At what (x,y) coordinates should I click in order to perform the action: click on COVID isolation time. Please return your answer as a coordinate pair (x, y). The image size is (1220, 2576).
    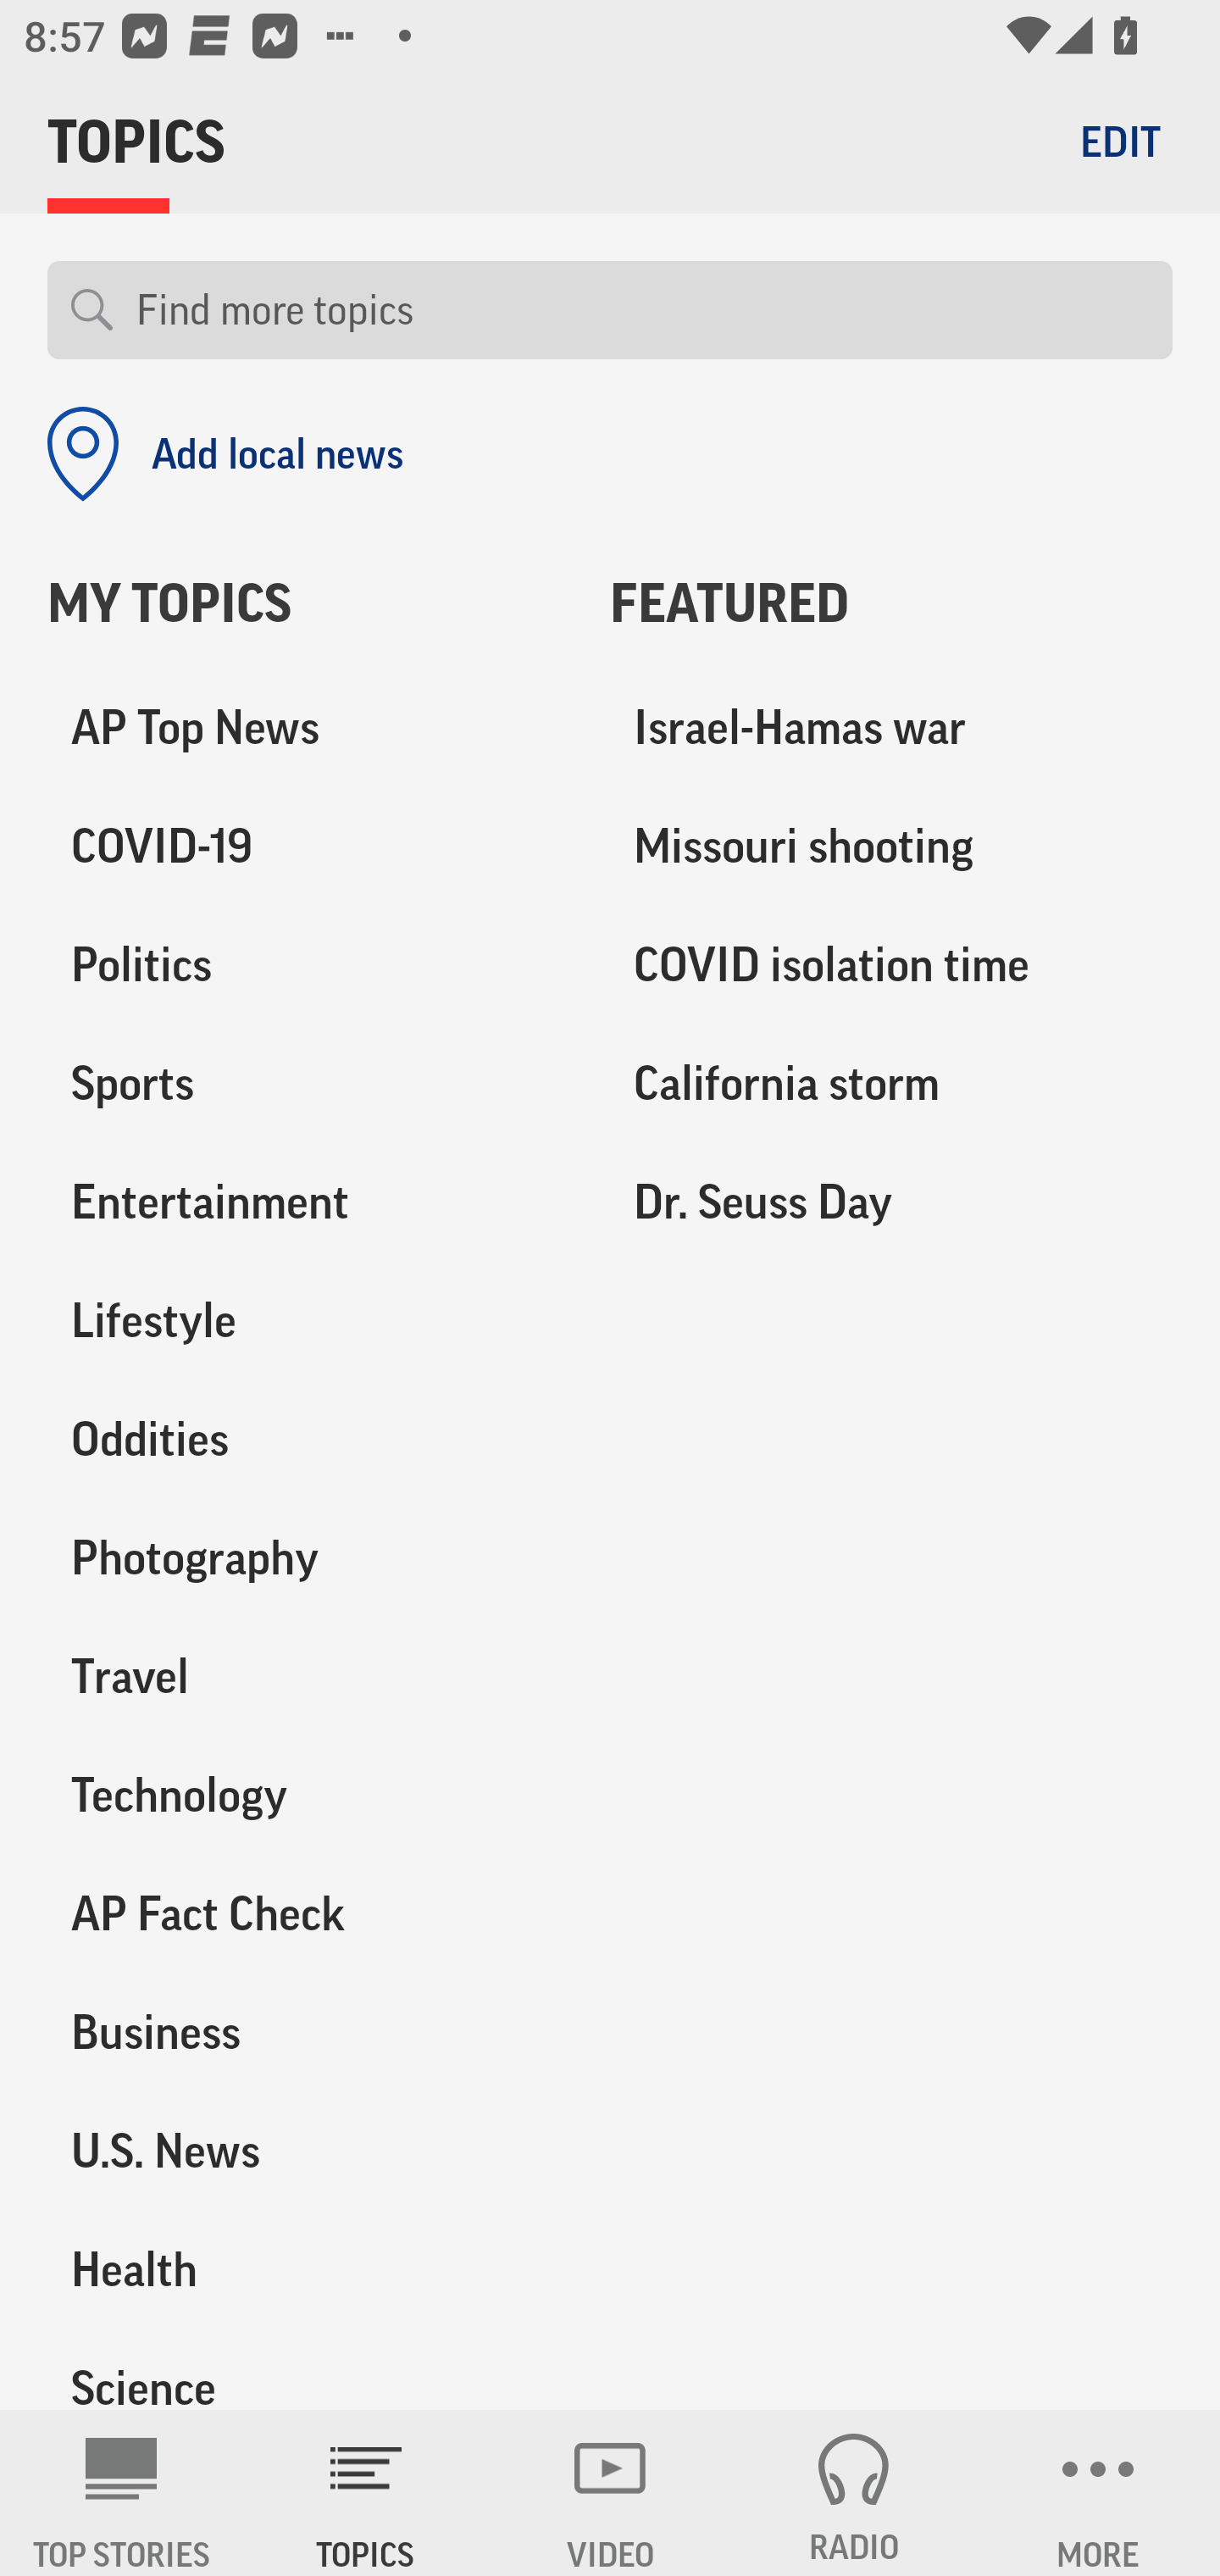
    Looking at the image, I should click on (891, 966).